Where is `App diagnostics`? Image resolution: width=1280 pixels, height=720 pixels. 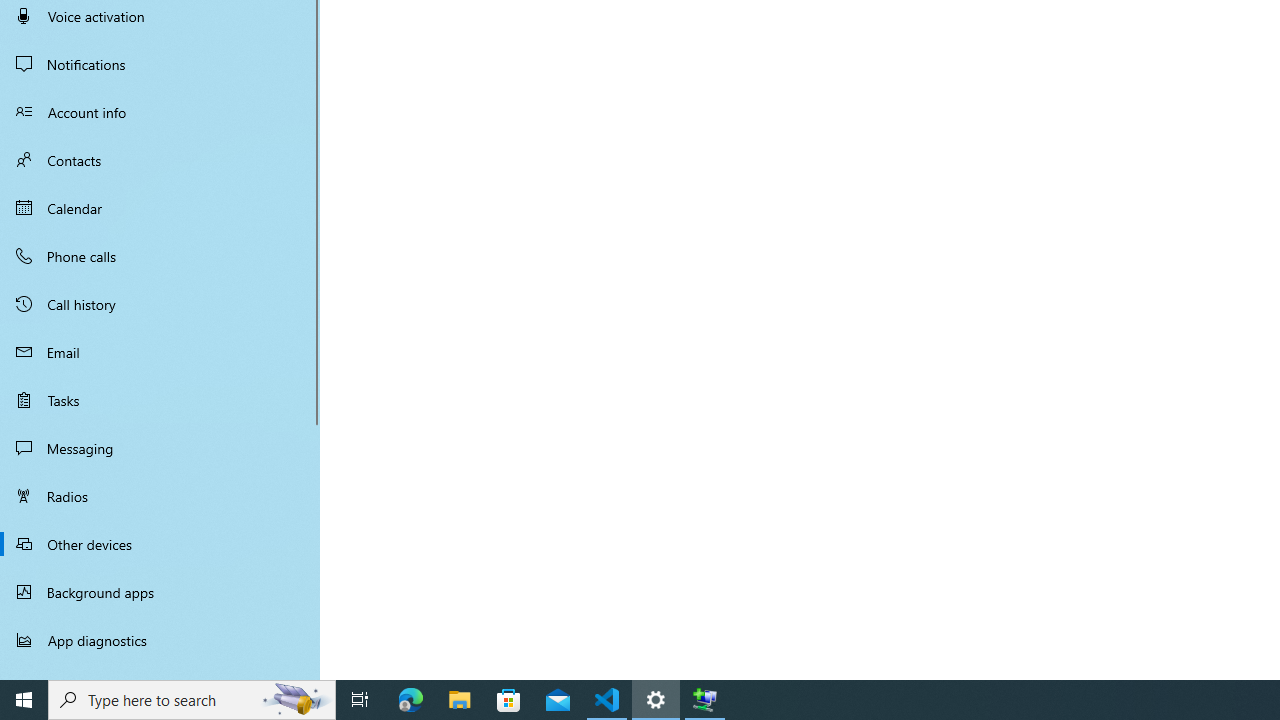
App diagnostics is located at coordinates (160, 640).